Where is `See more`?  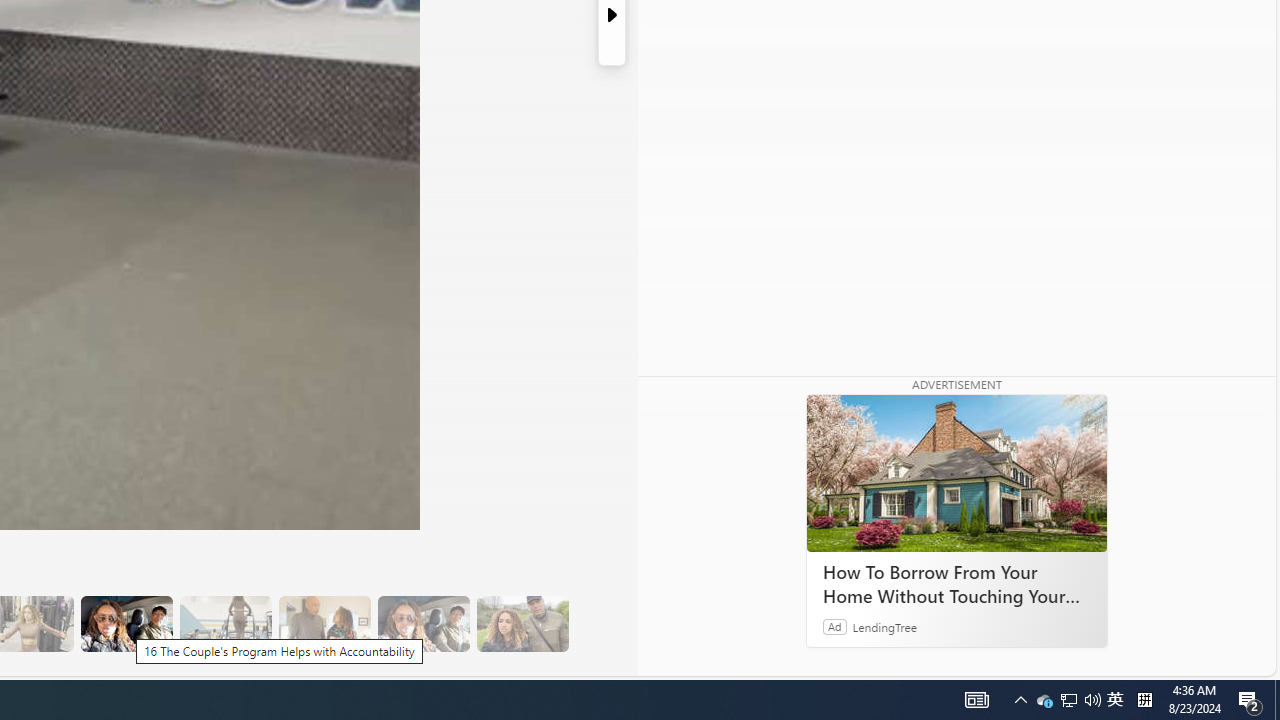
See more is located at coordinates (741, 660).